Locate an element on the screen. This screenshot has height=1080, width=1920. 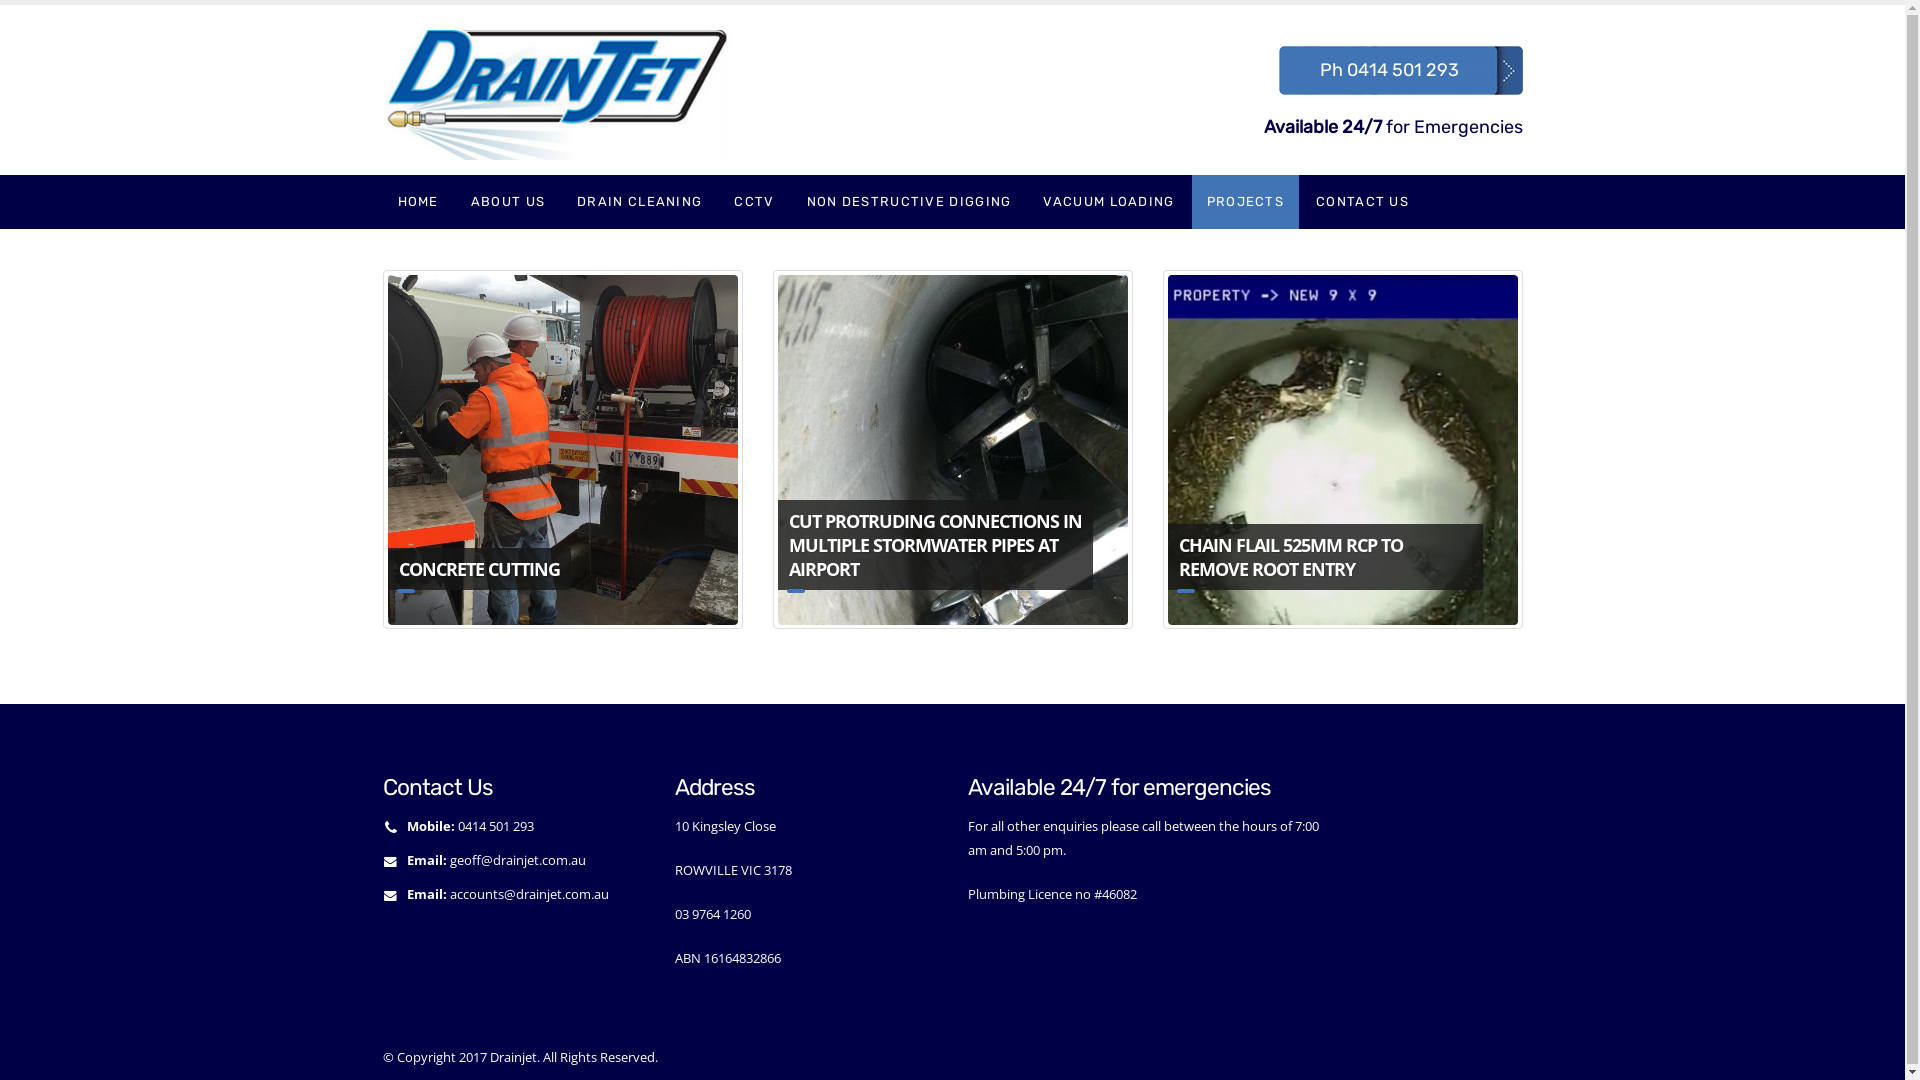
CHAIN FLAIL 525MM RCP TO REMOVE ROOT ENTRY is located at coordinates (1342, 450).